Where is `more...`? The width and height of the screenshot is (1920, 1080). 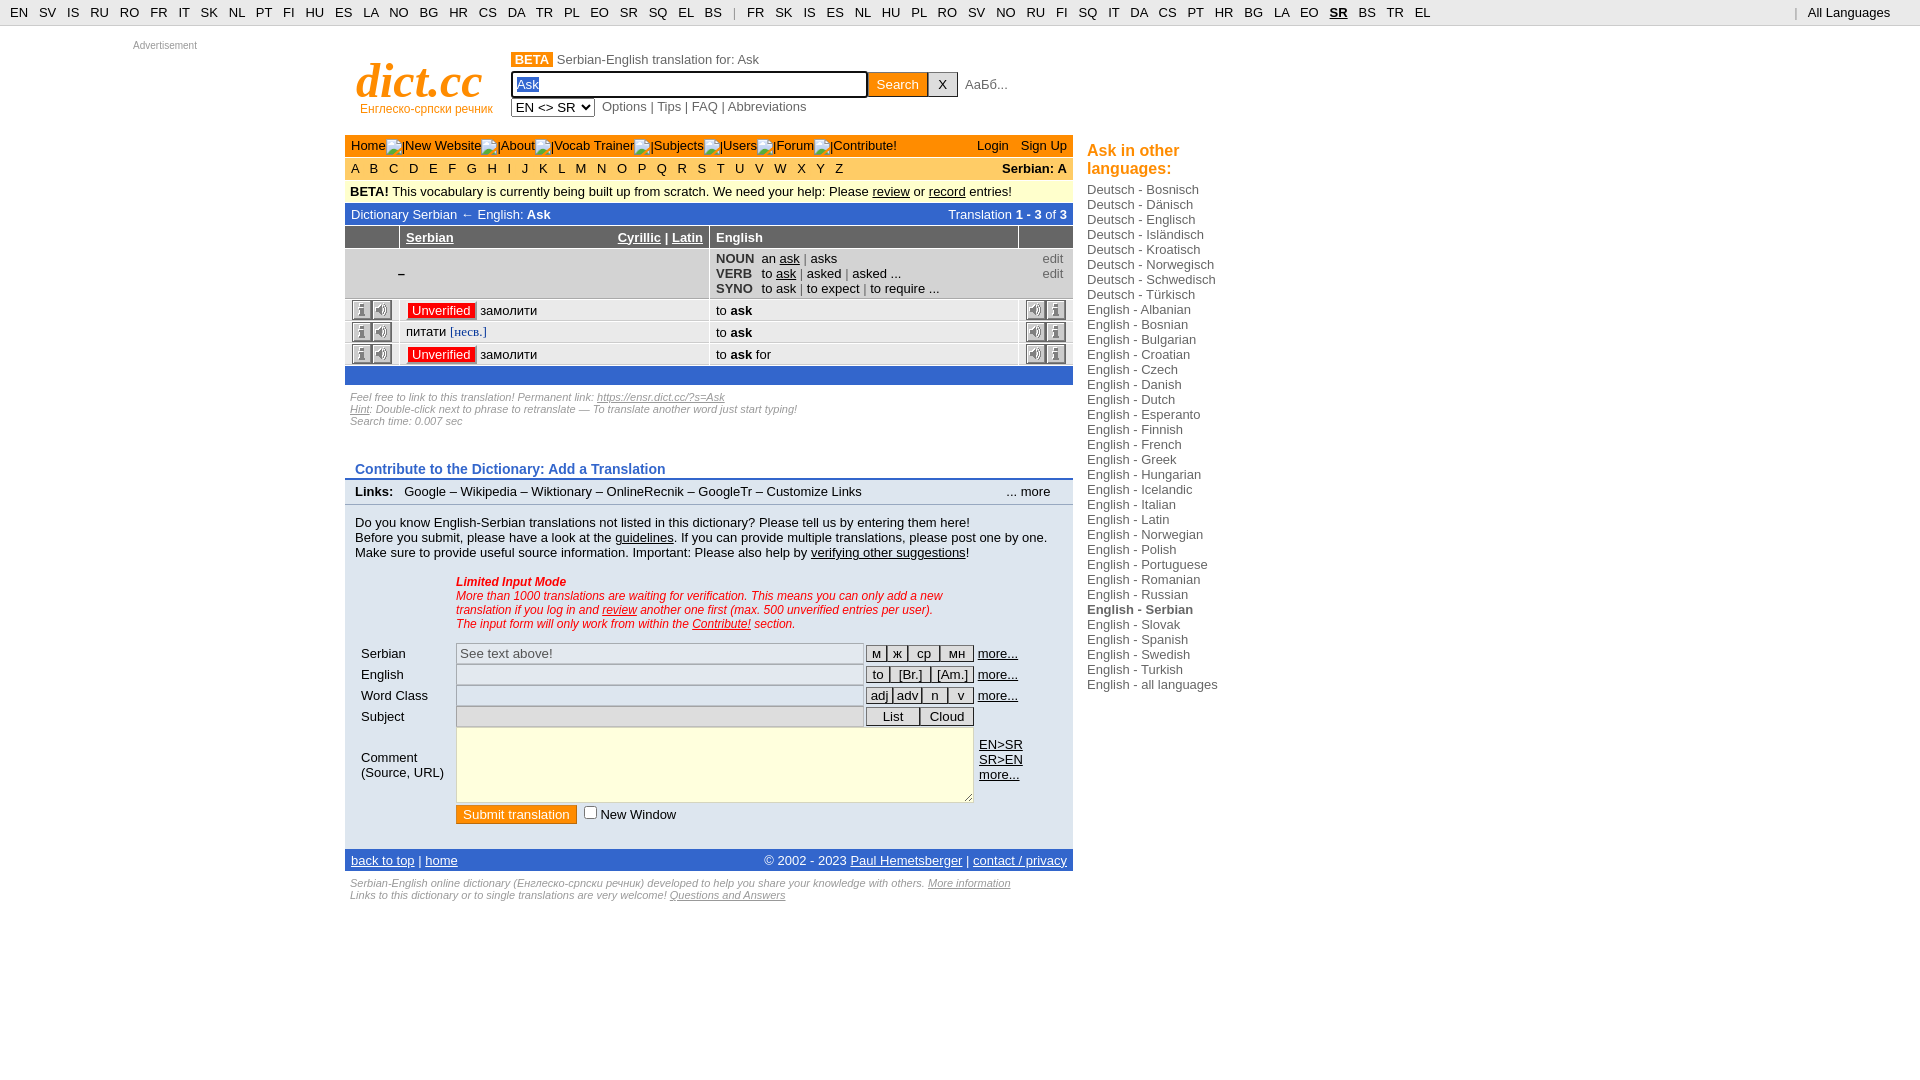
more... is located at coordinates (998, 696).